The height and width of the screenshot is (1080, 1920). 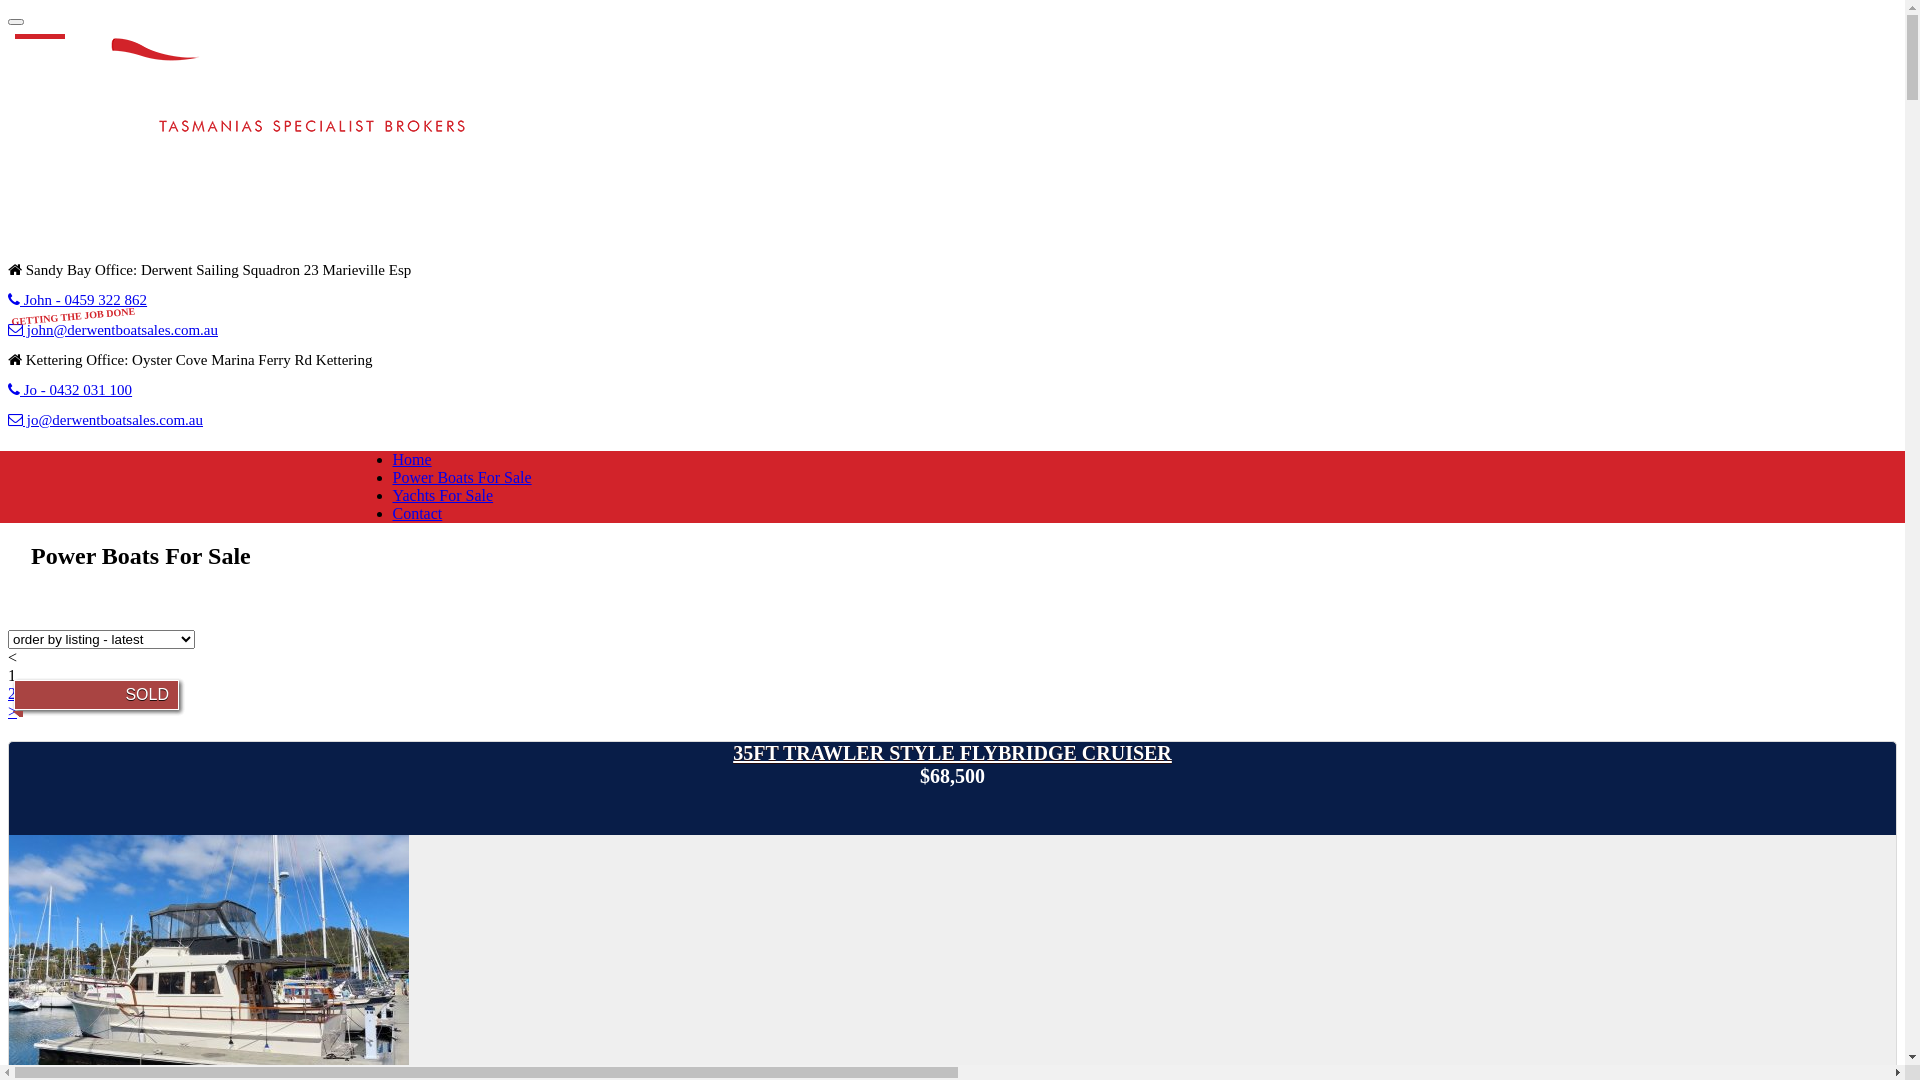 What do you see at coordinates (70, 390) in the screenshot?
I see `Jo - 0432 031 100` at bounding box center [70, 390].